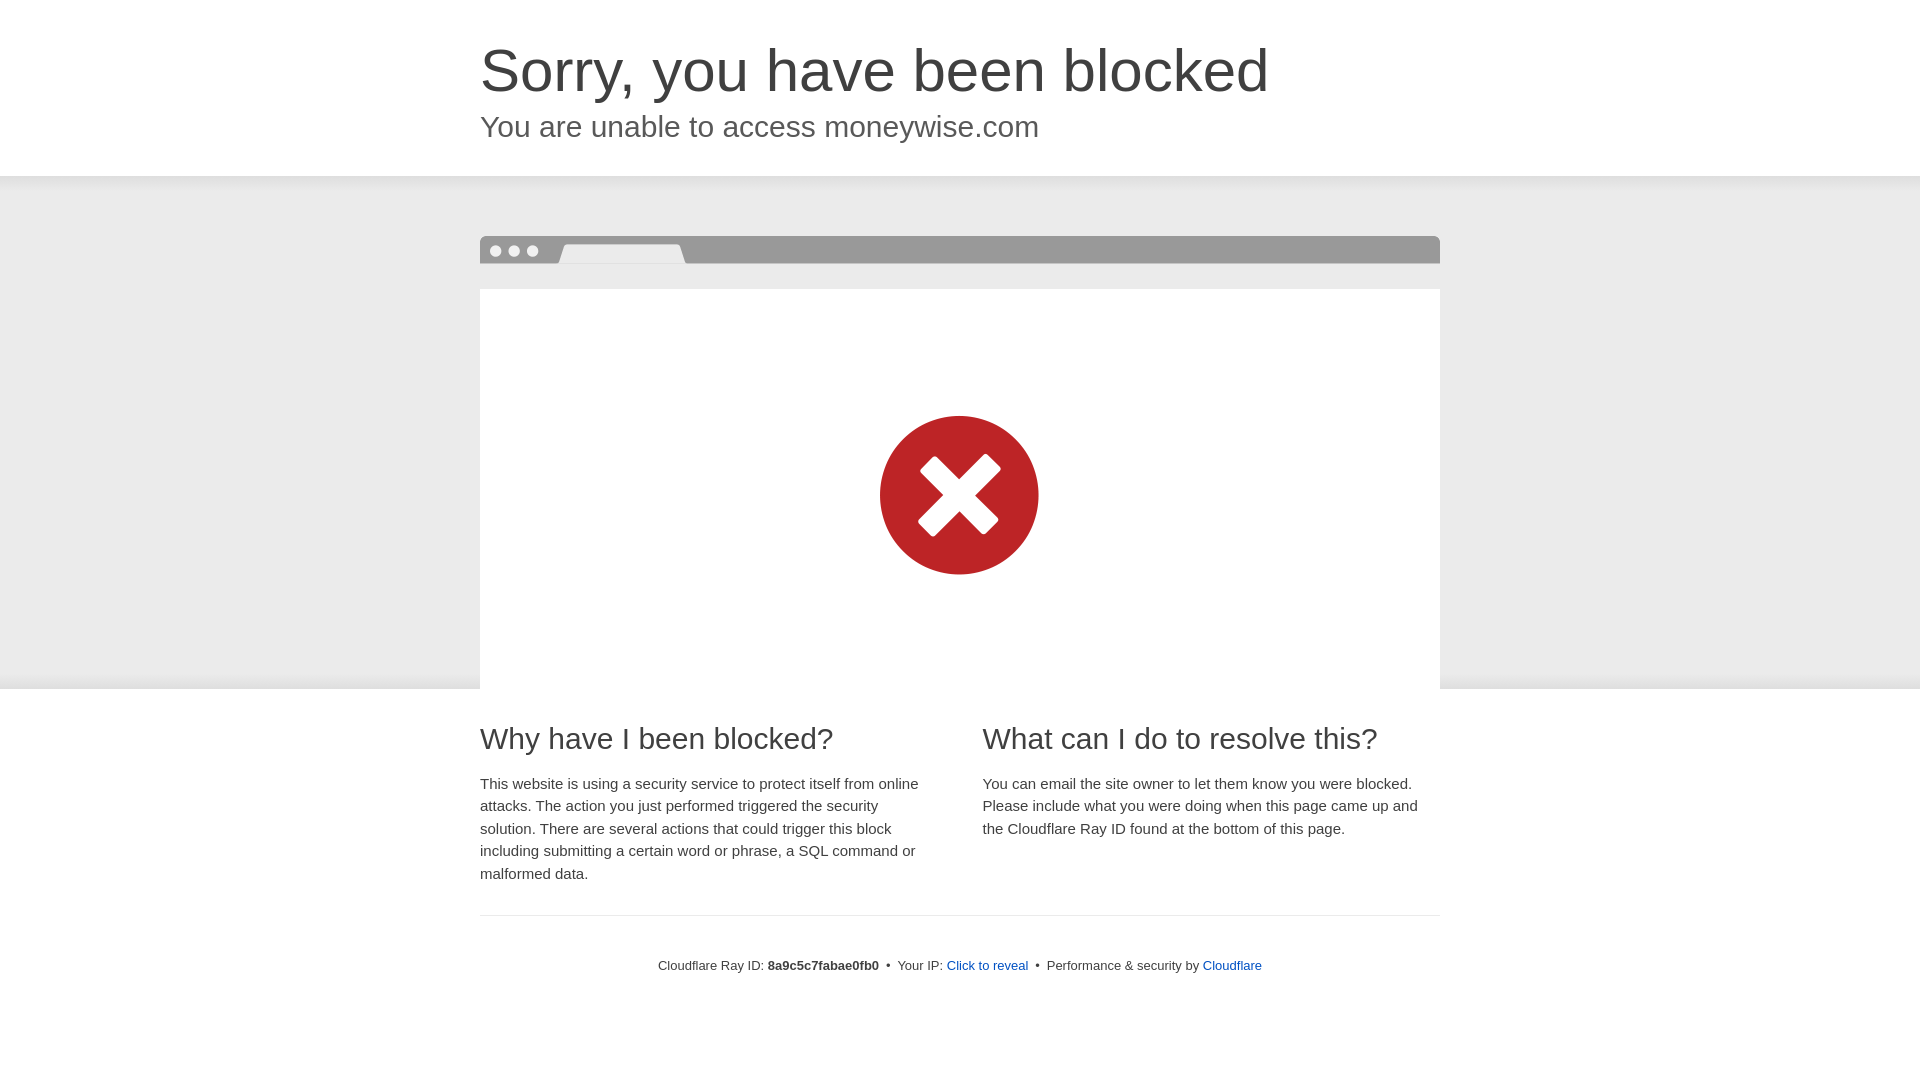 The image size is (1920, 1080). Describe the element at coordinates (1232, 965) in the screenshot. I see `Cloudflare` at that location.